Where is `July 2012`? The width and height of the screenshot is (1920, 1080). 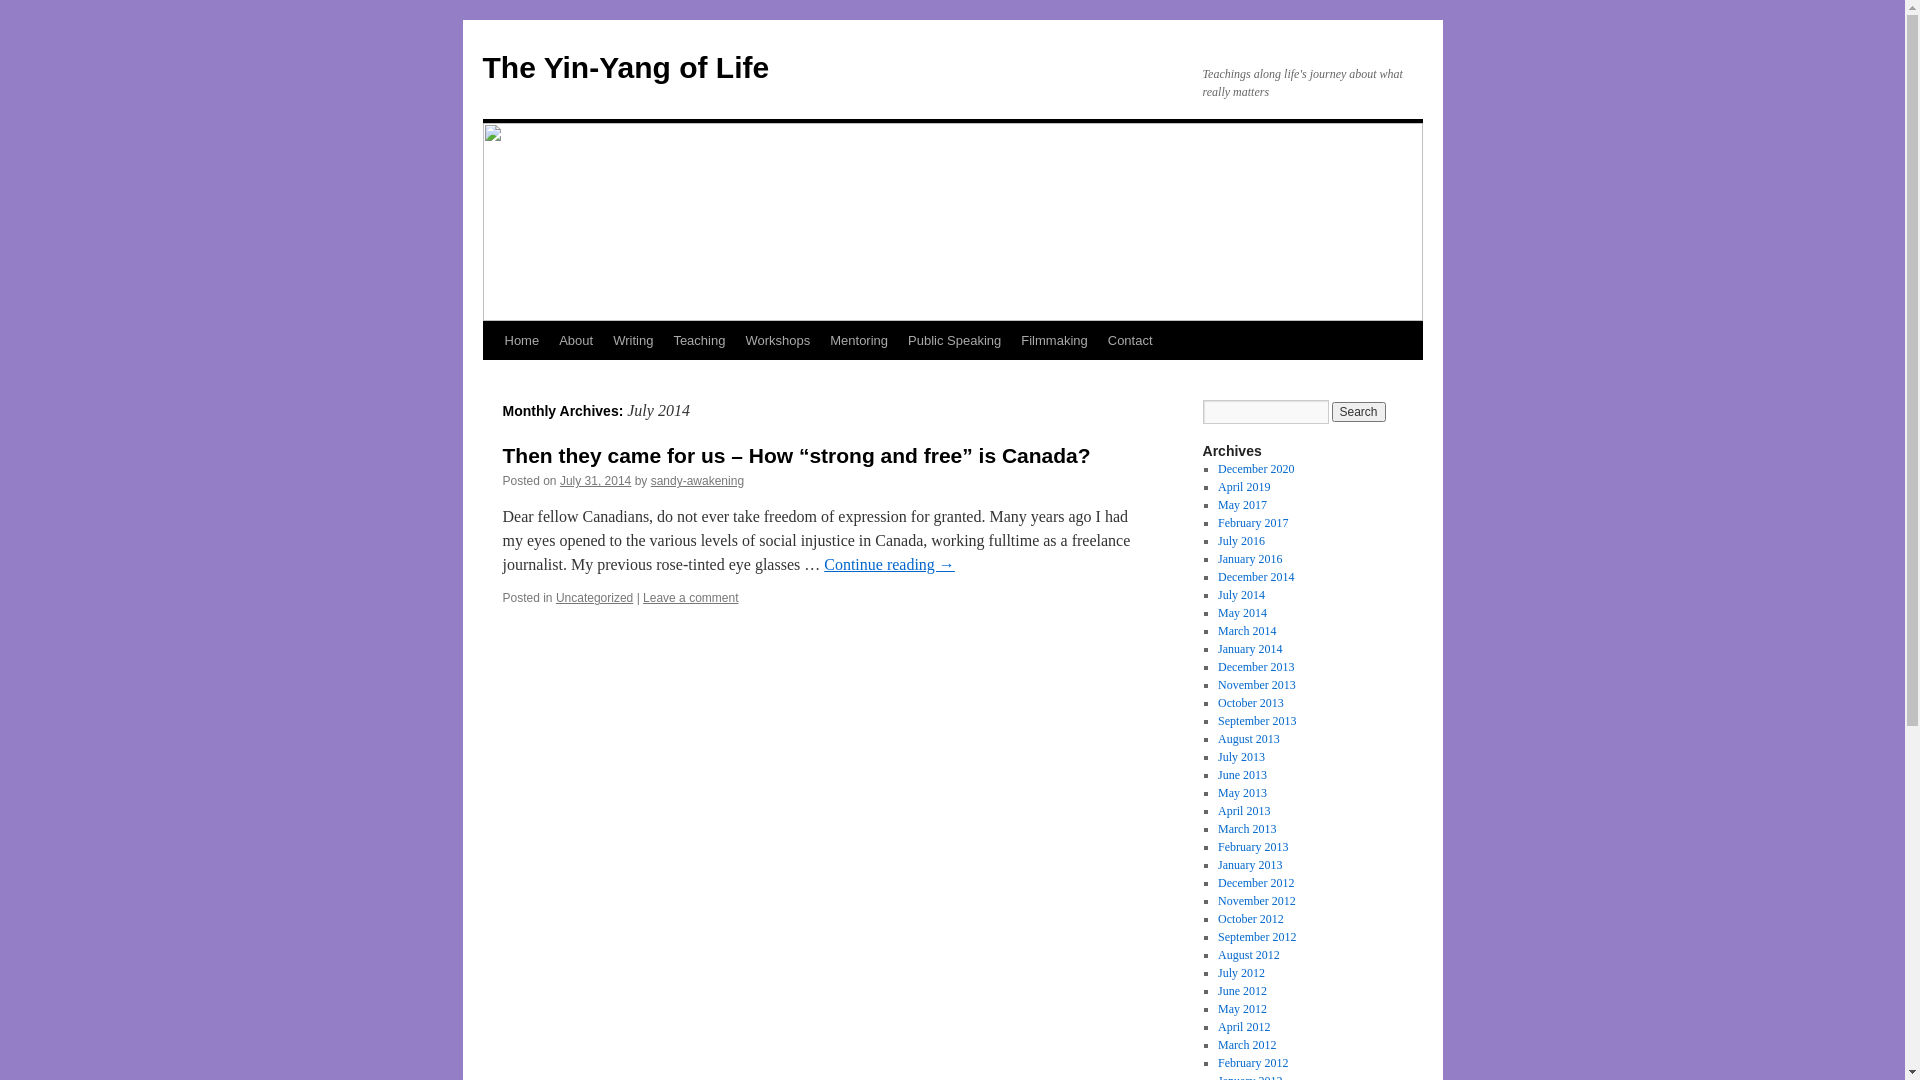
July 2012 is located at coordinates (1242, 973).